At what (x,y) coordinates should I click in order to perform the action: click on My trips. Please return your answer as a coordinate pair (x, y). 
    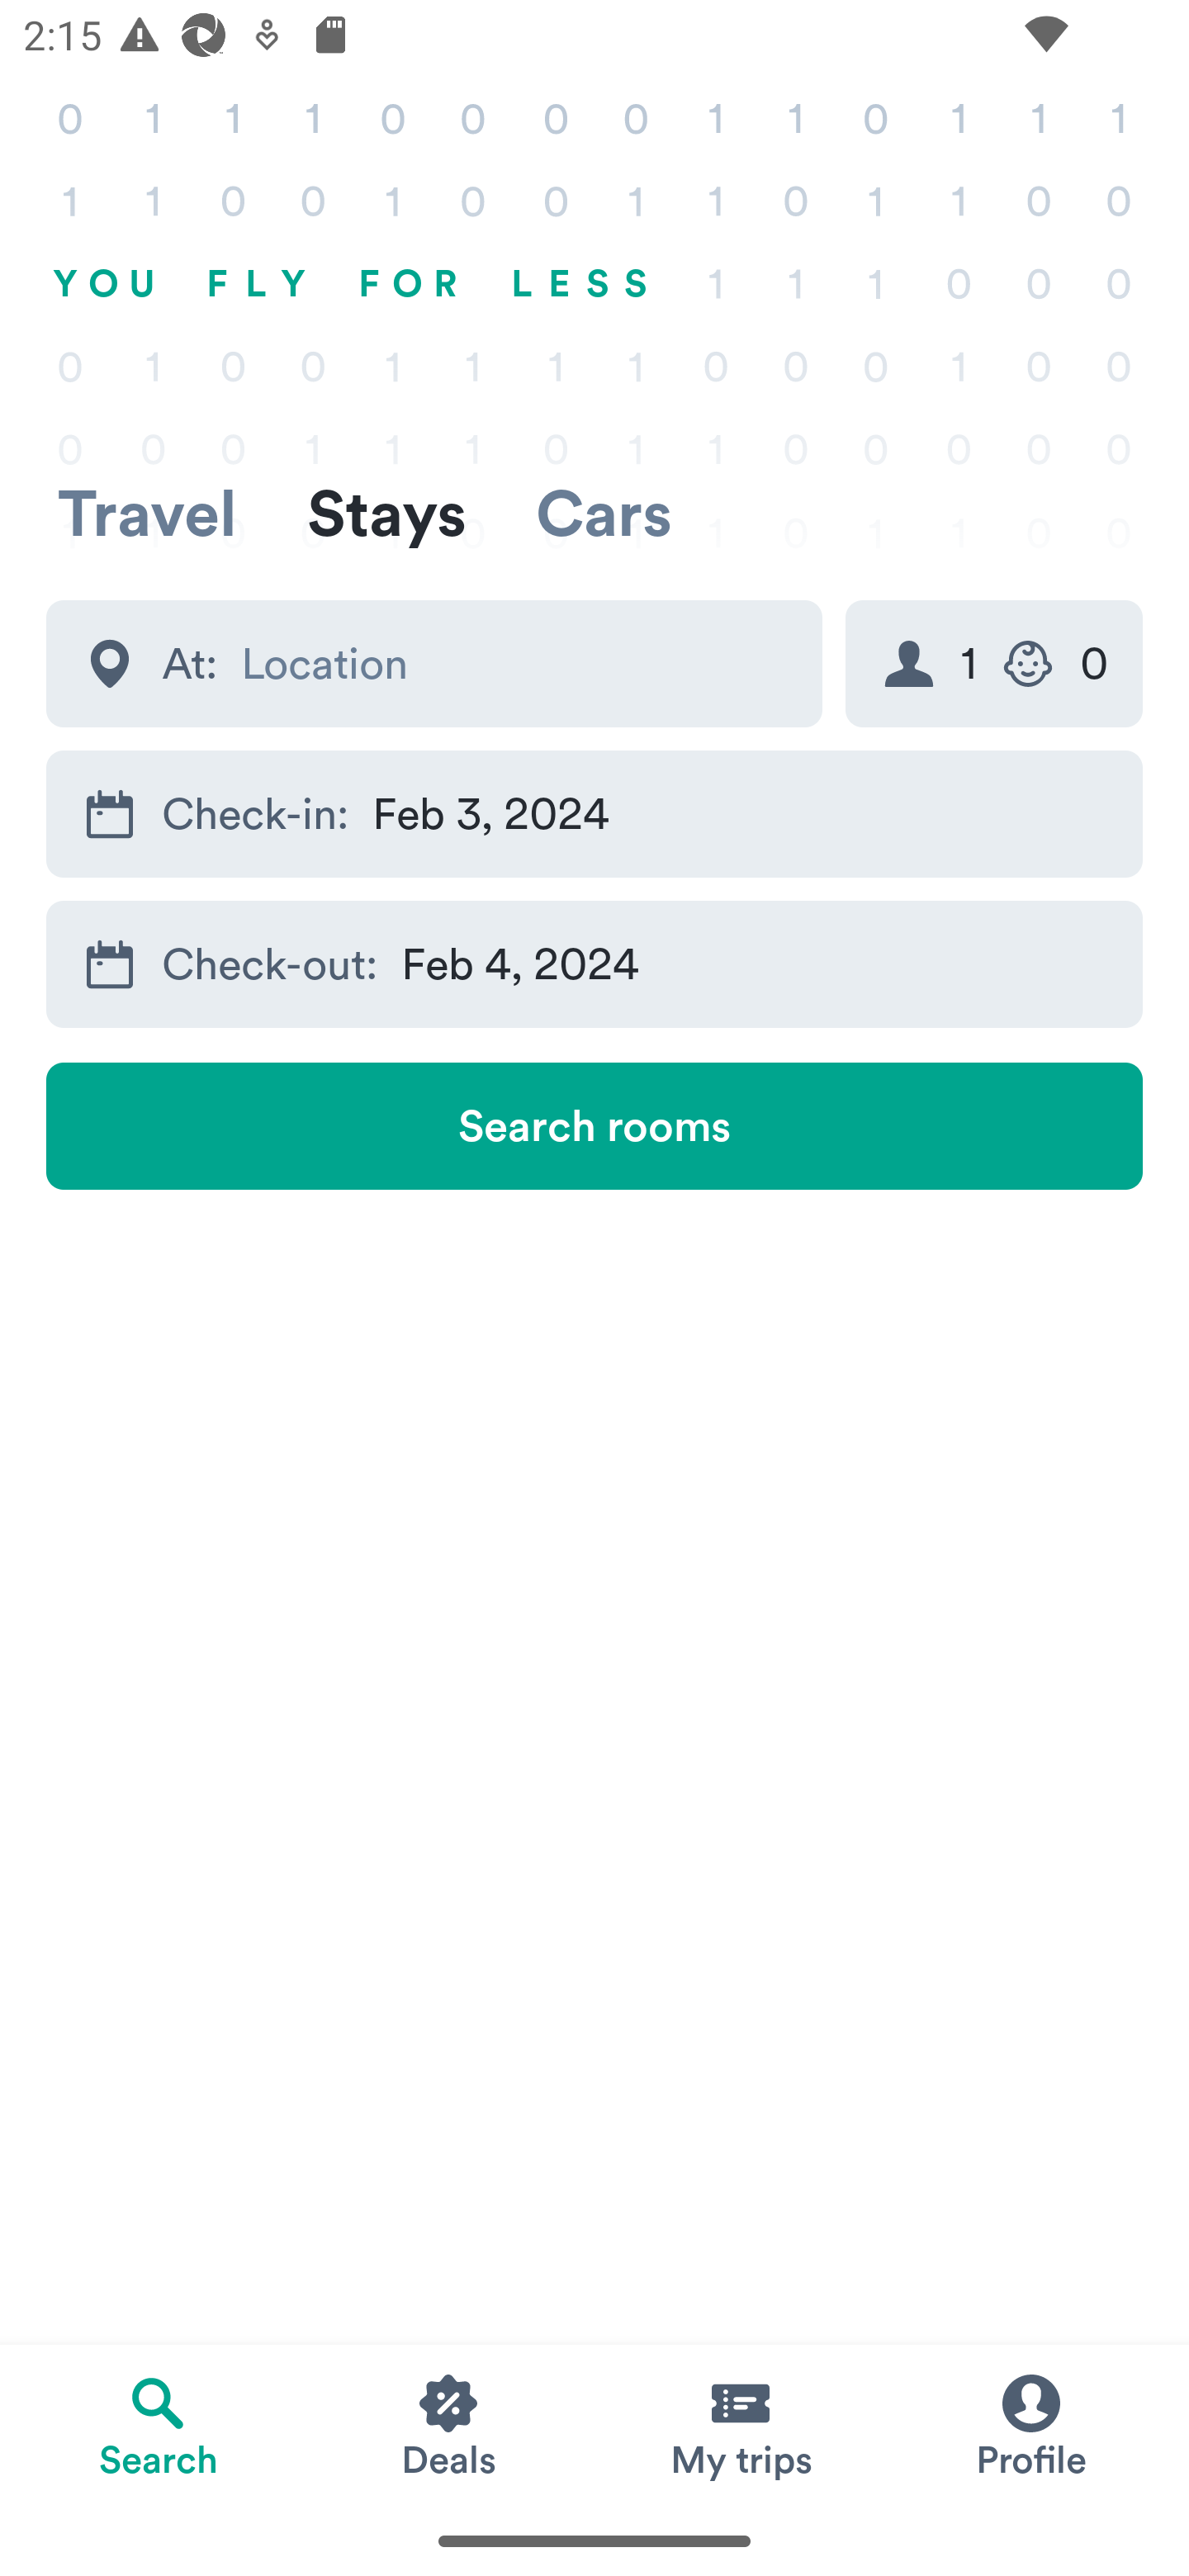
    Looking at the image, I should click on (740, 2425).